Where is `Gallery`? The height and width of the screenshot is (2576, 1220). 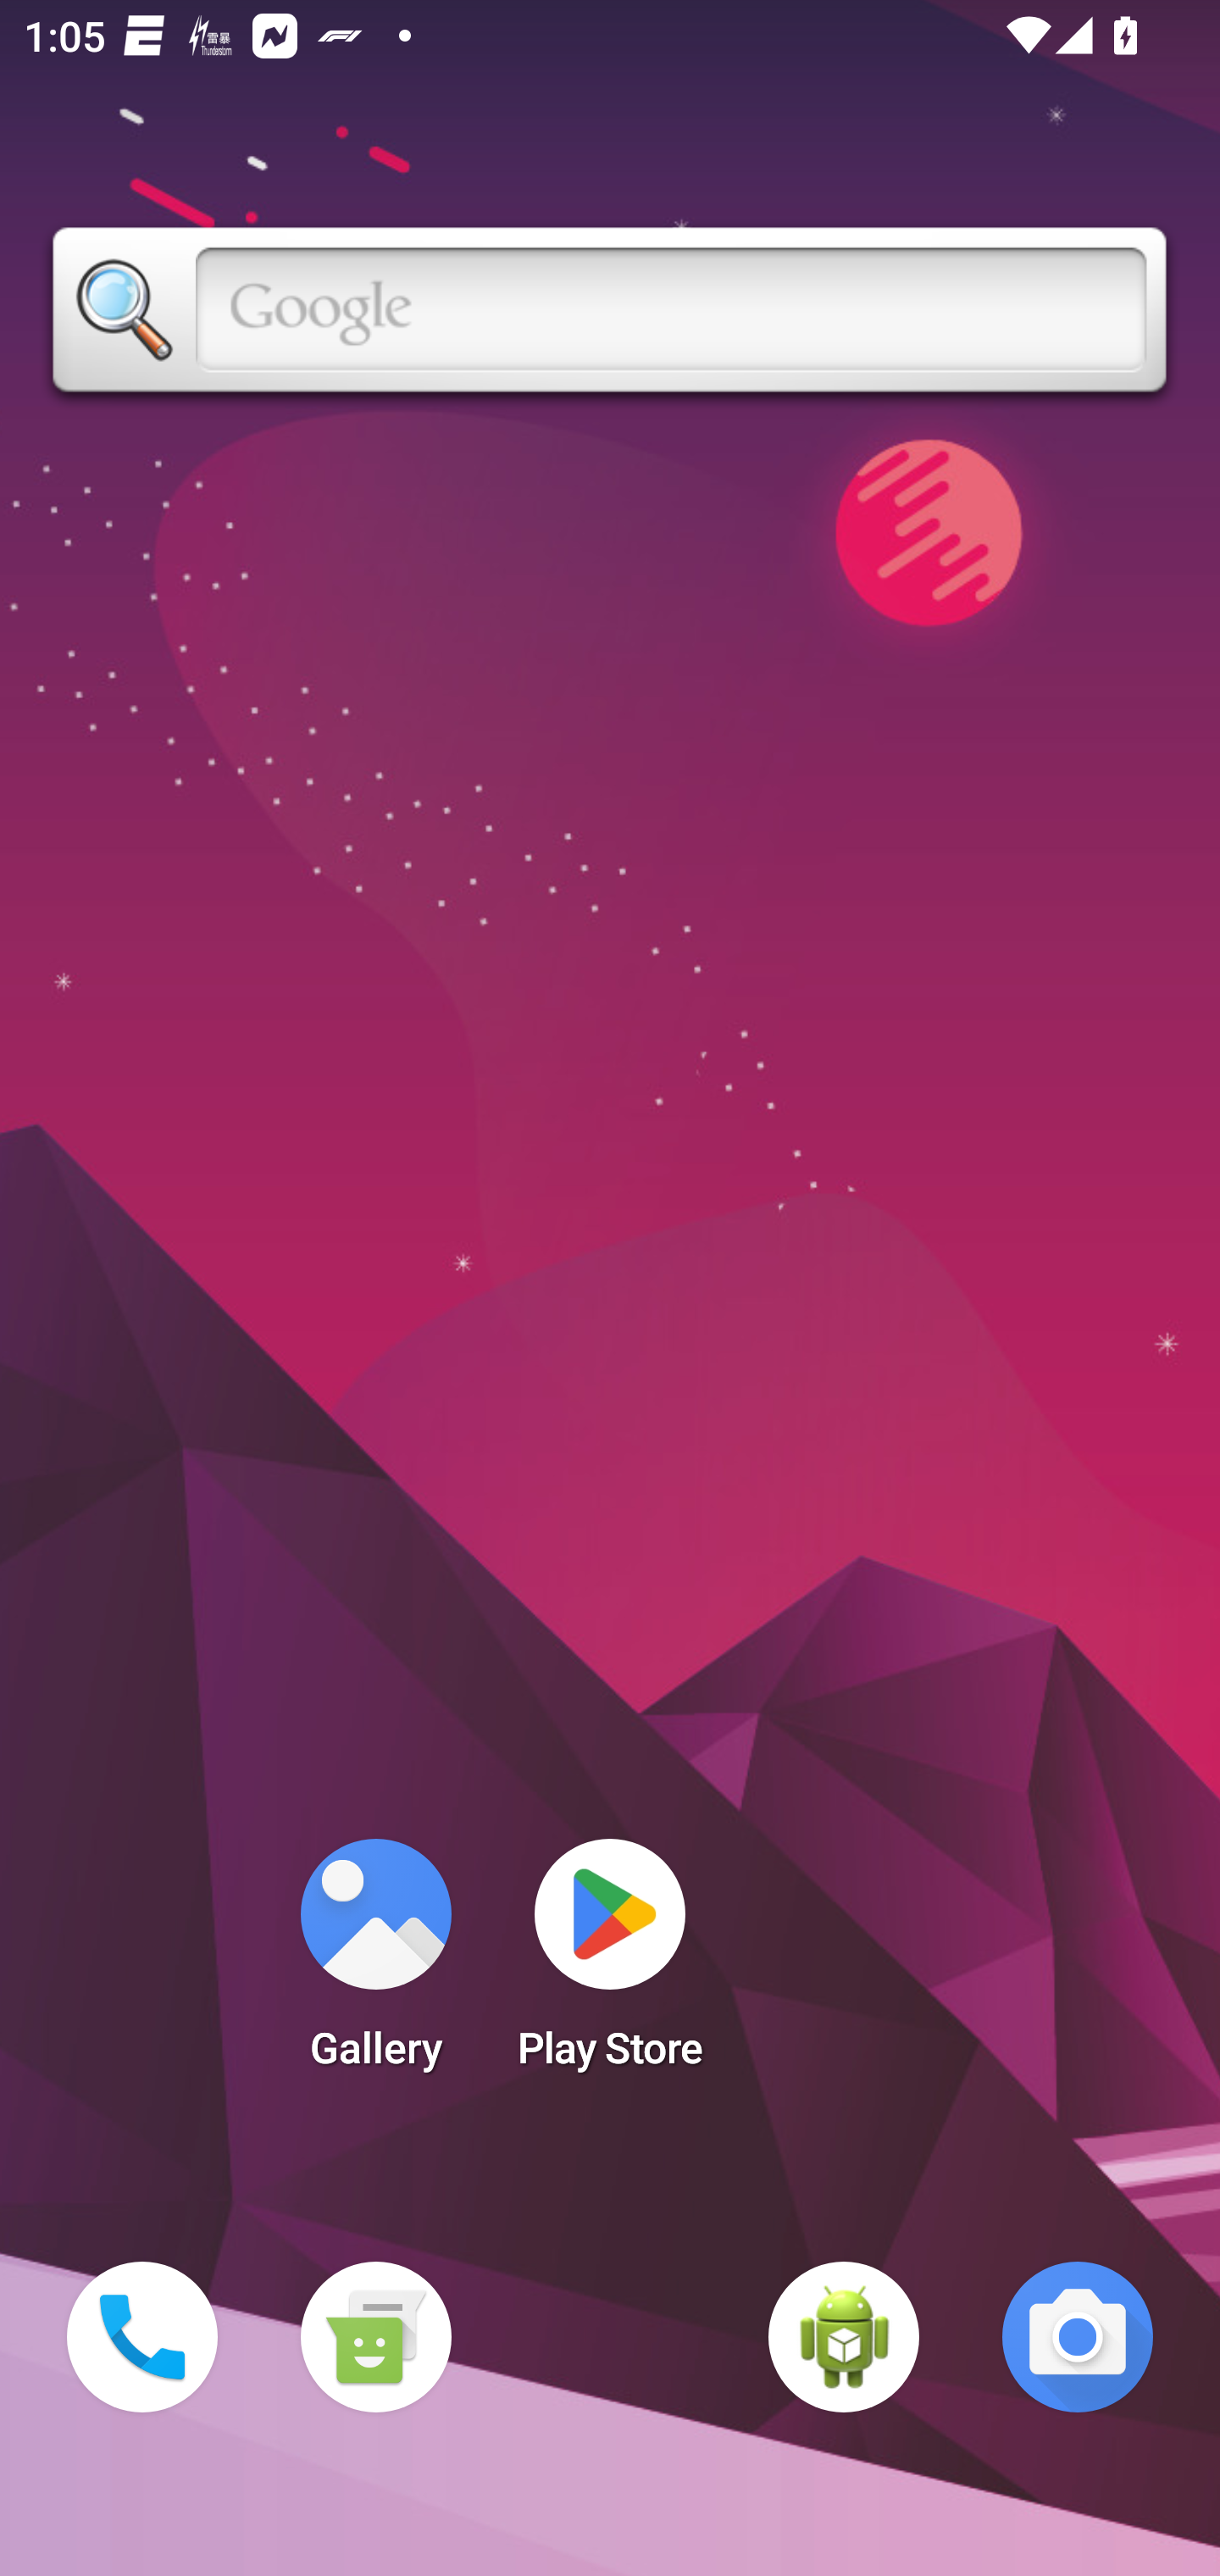
Gallery is located at coordinates (375, 1964).